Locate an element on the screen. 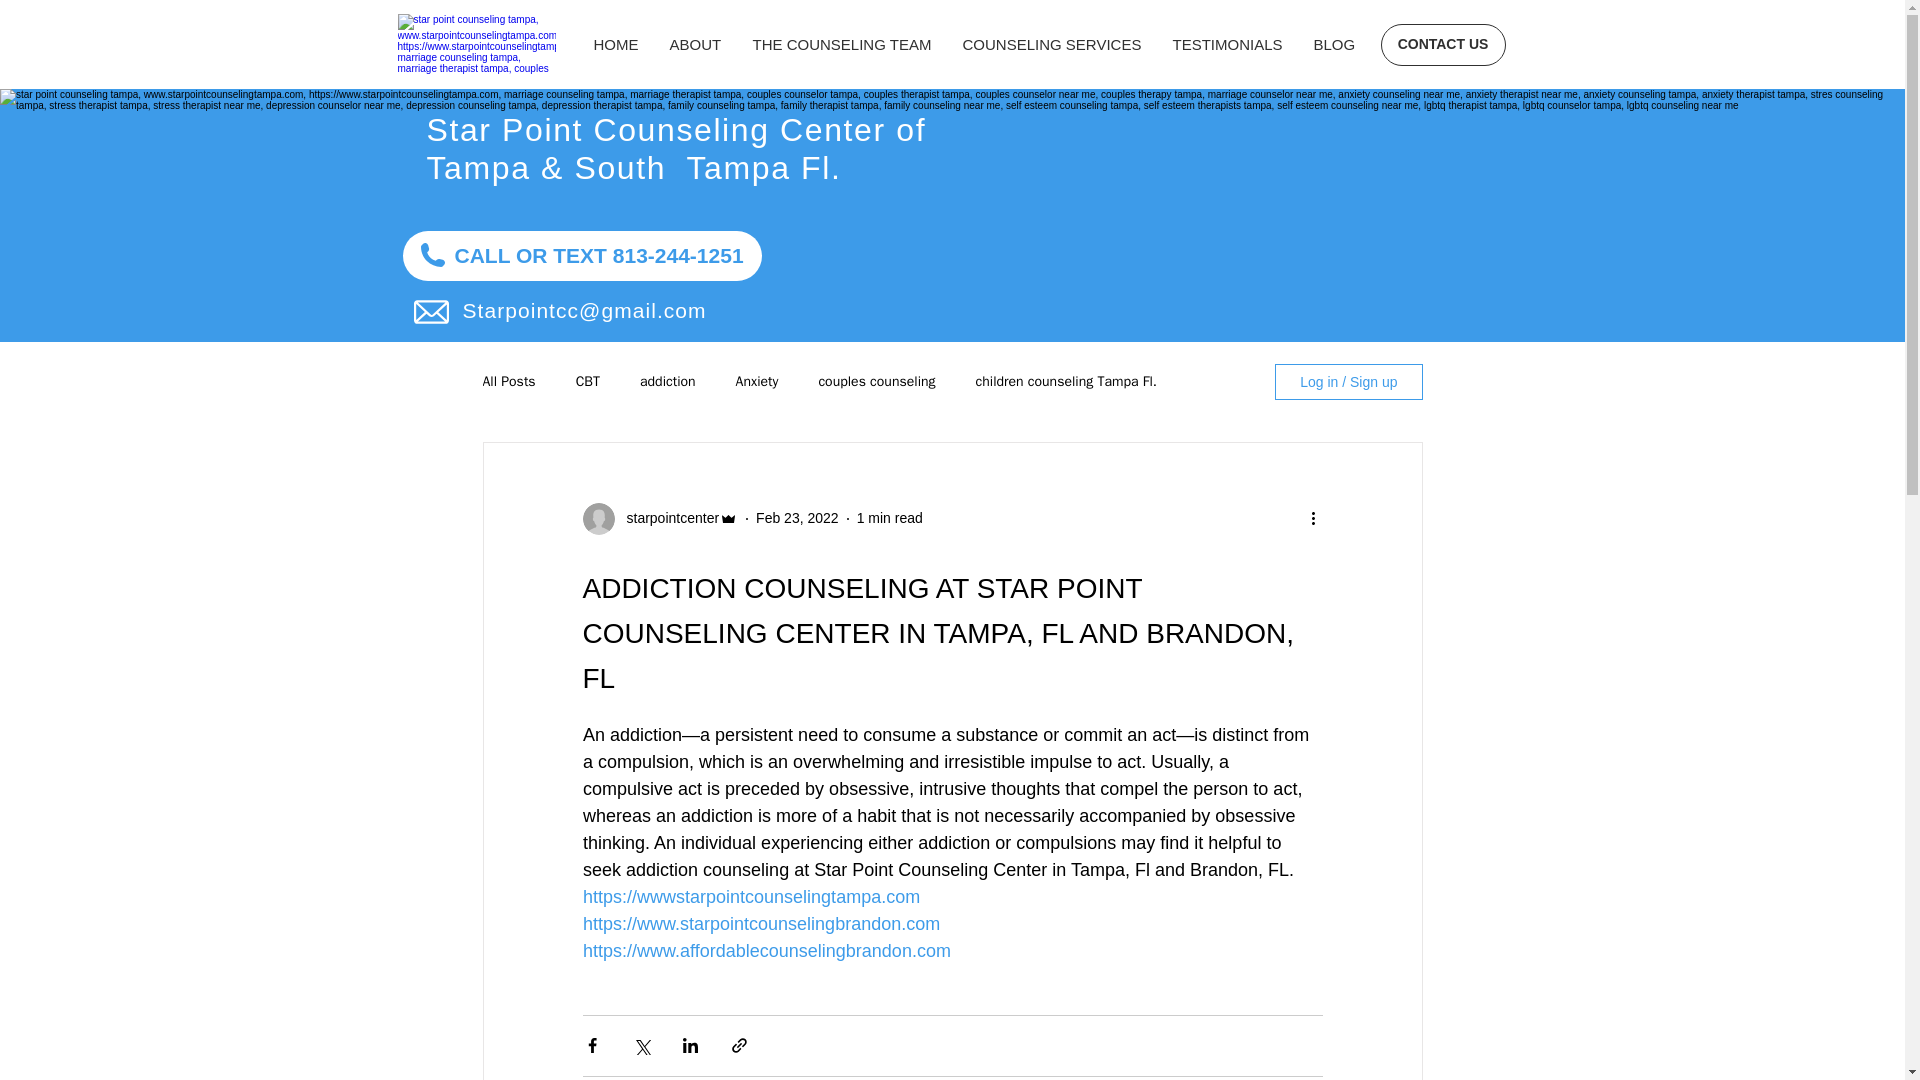  All Posts is located at coordinates (508, 381).